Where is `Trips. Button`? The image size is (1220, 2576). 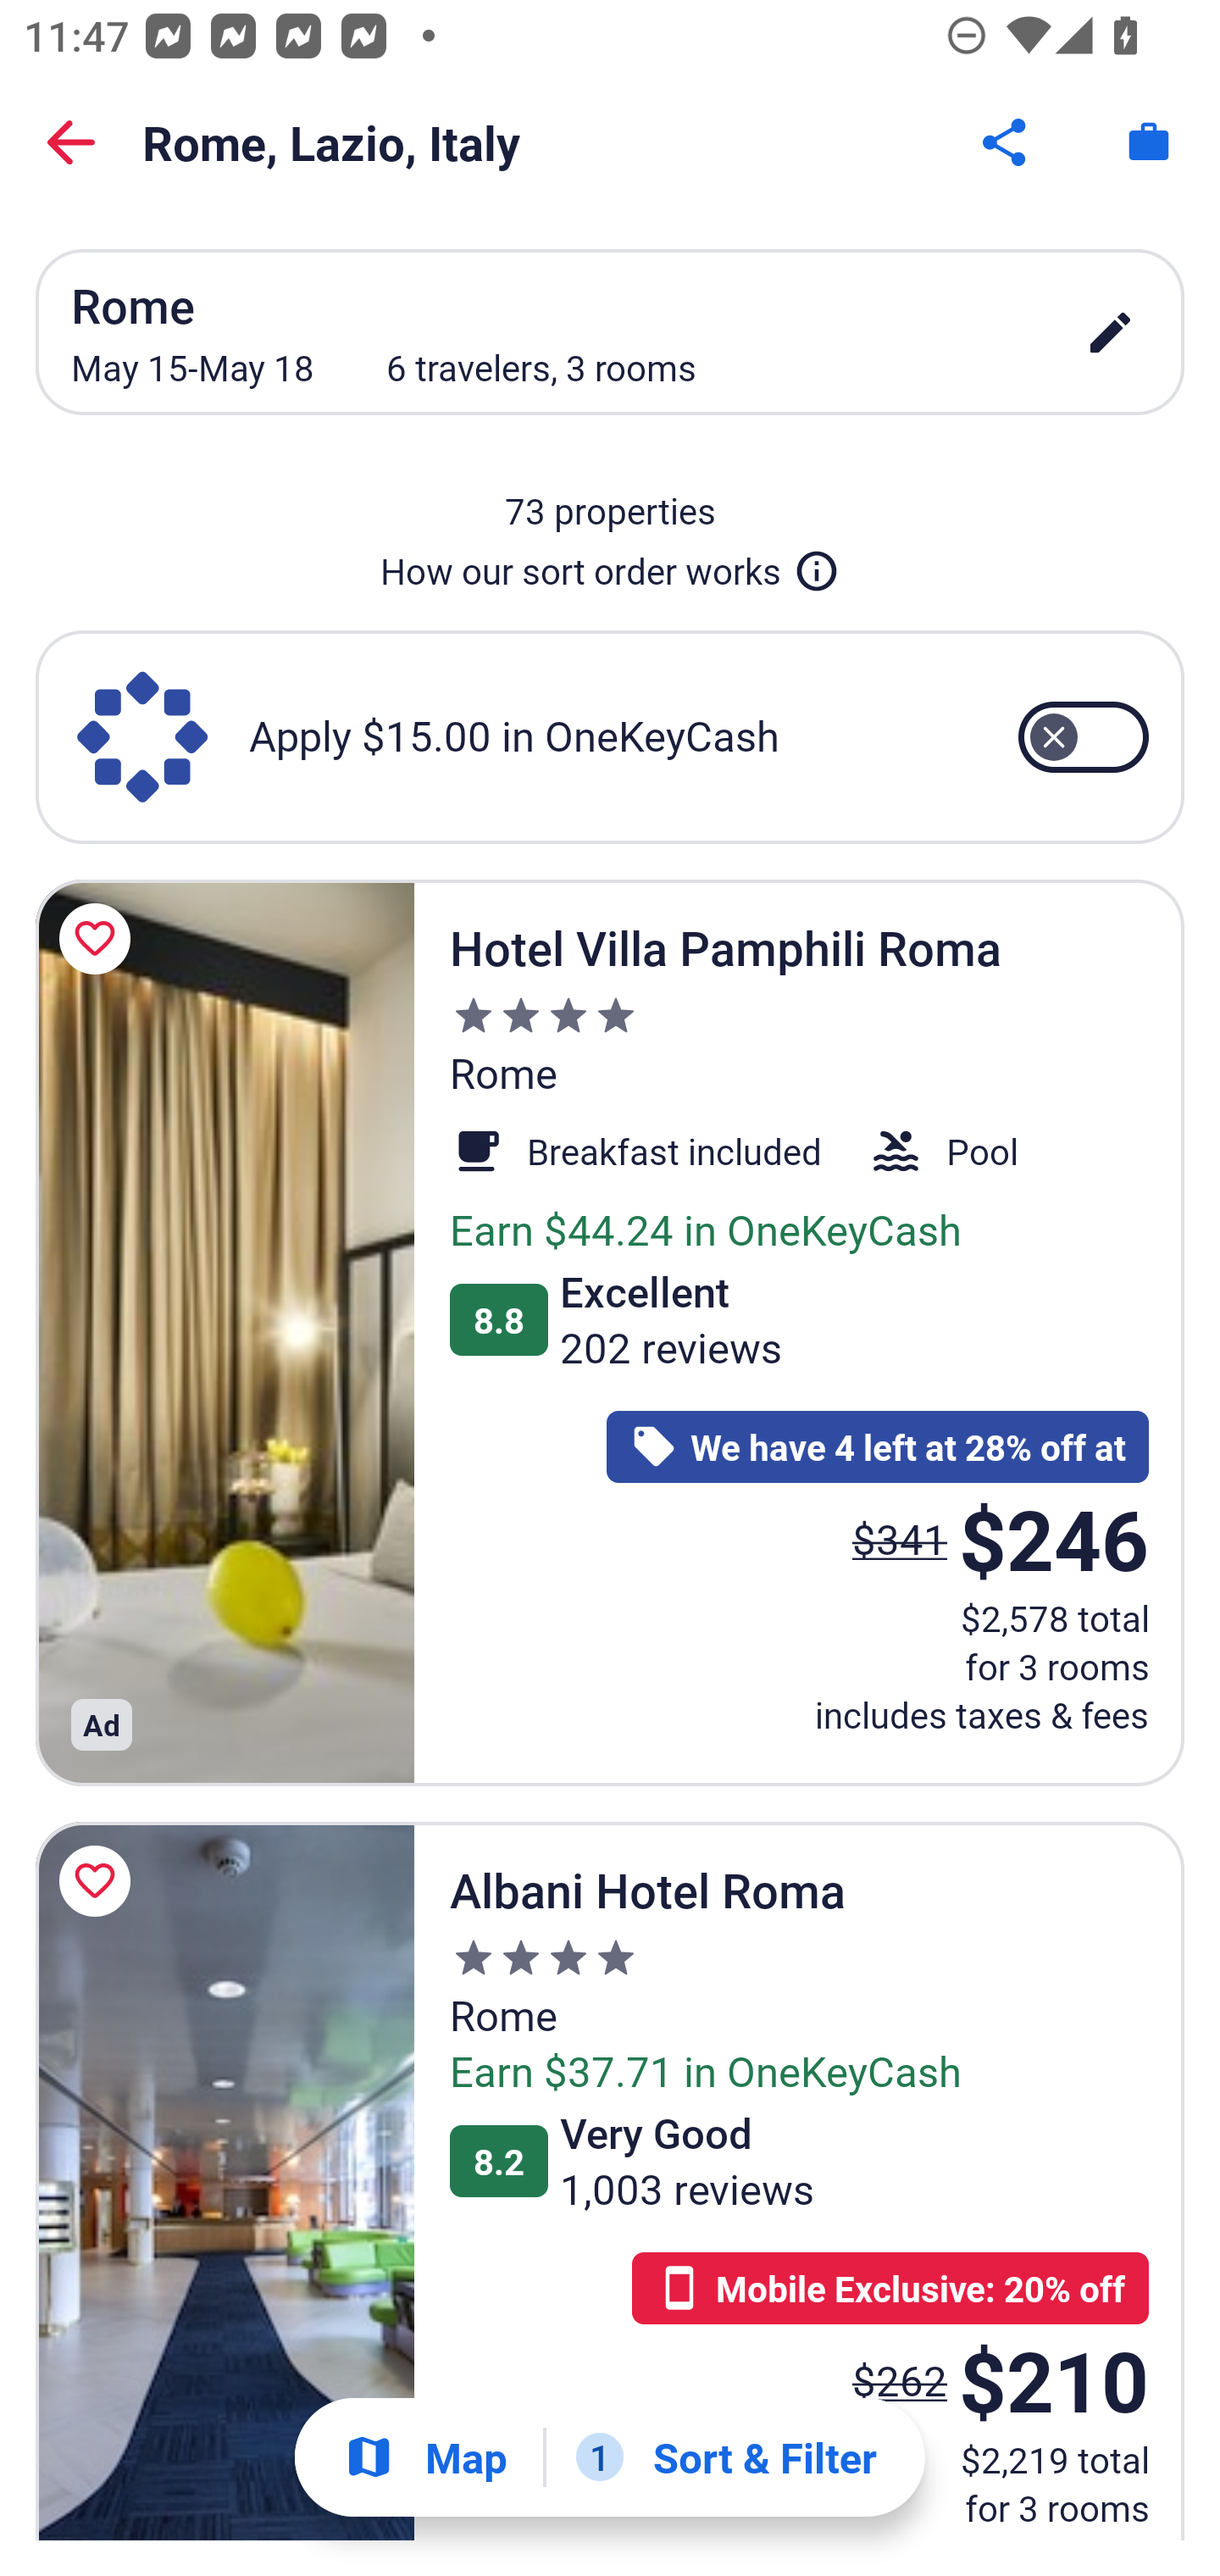 Trips. Button is located at coordinates (1149, 142).